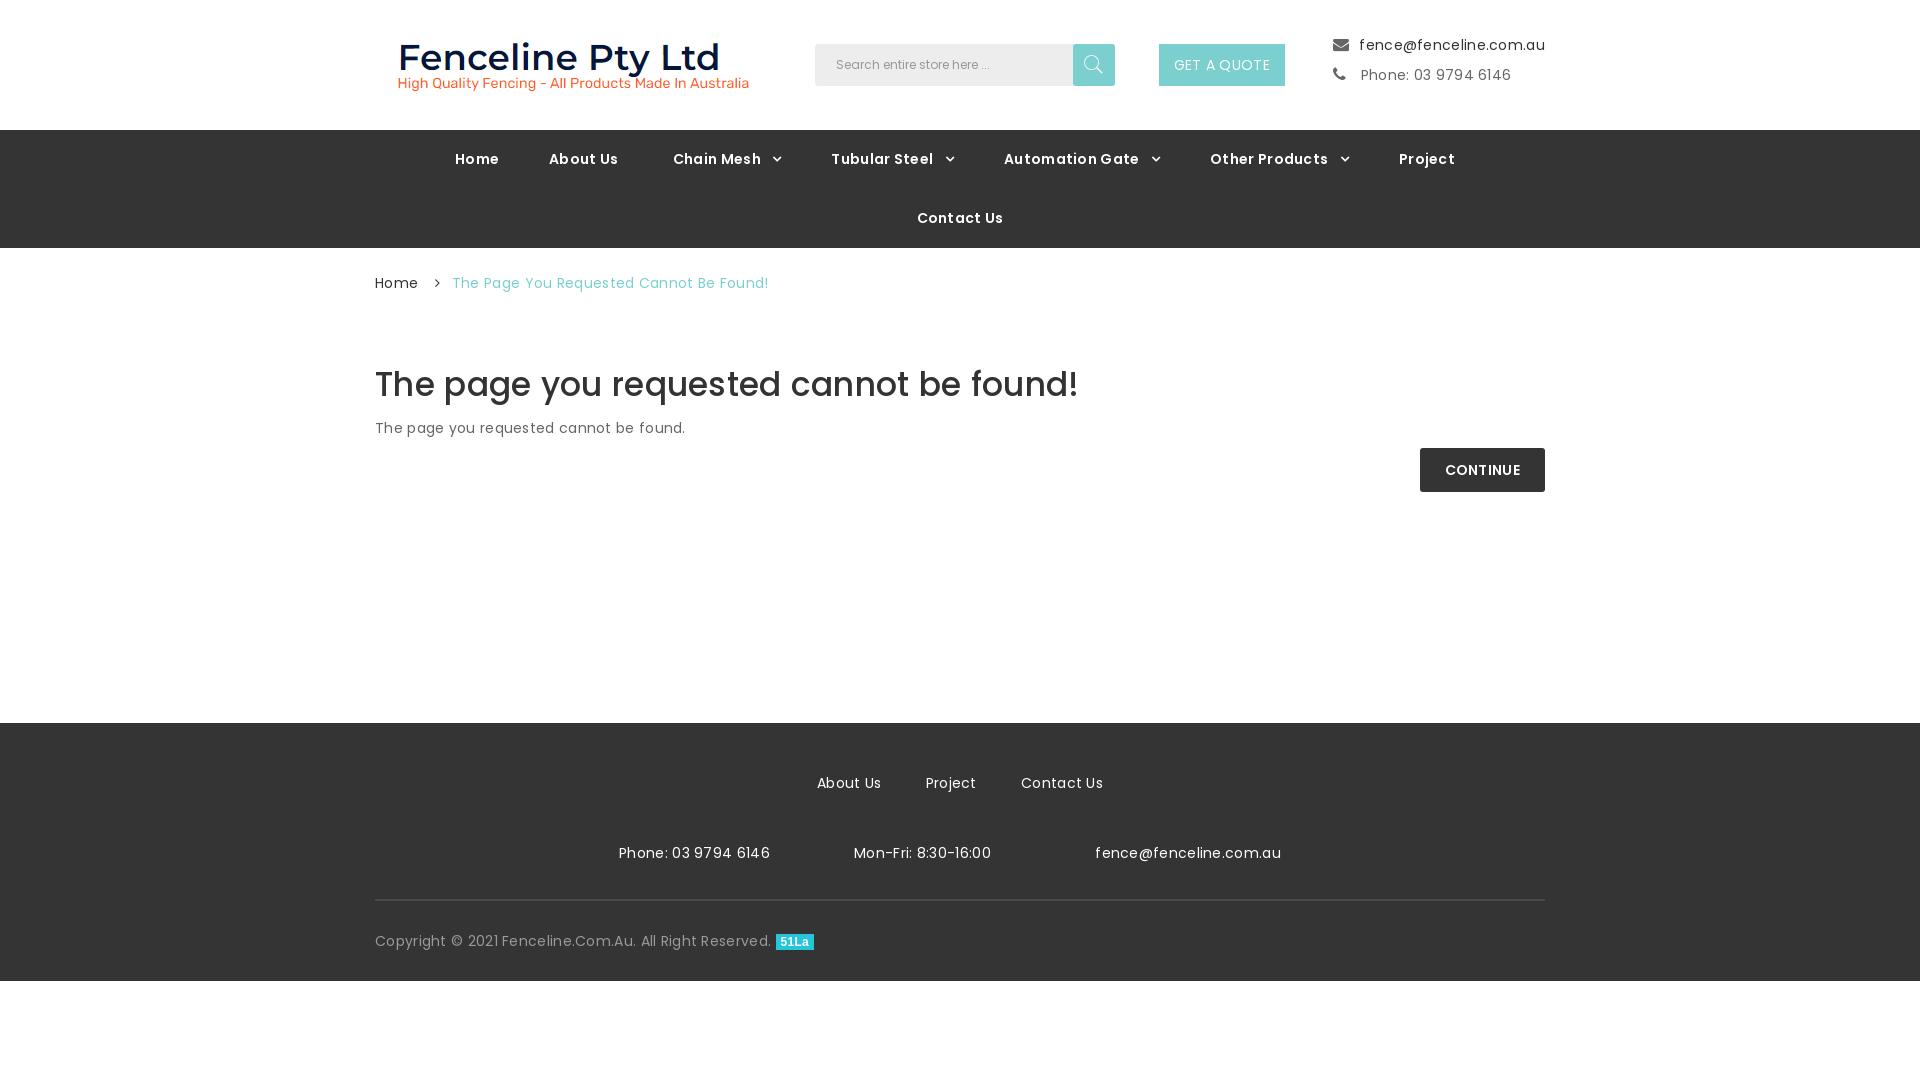 The image size is (1920, 1080). Describe the element at coordinates (960, 218) in the screenshot. I see `Contact Us` at that location.